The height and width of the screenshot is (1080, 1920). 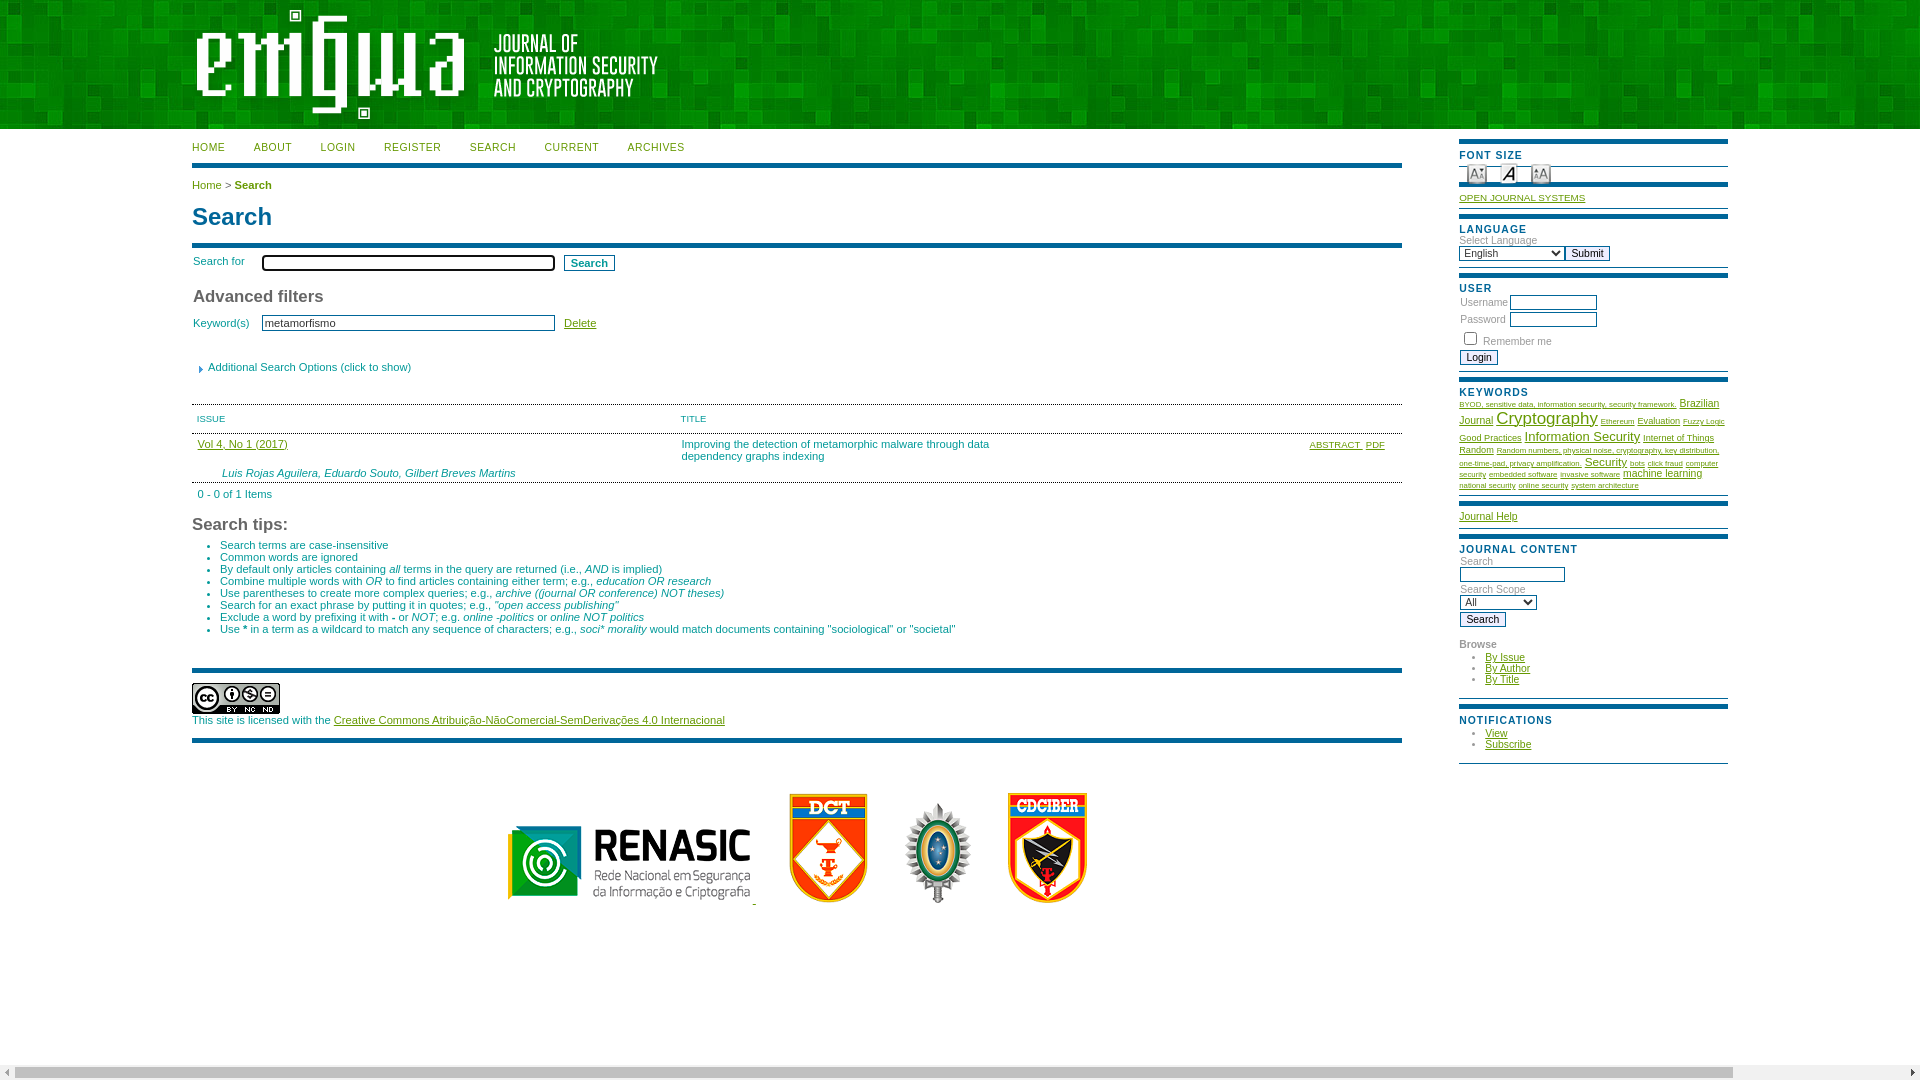 I want to click on ARCHIVES, so click(x=656, y=148).